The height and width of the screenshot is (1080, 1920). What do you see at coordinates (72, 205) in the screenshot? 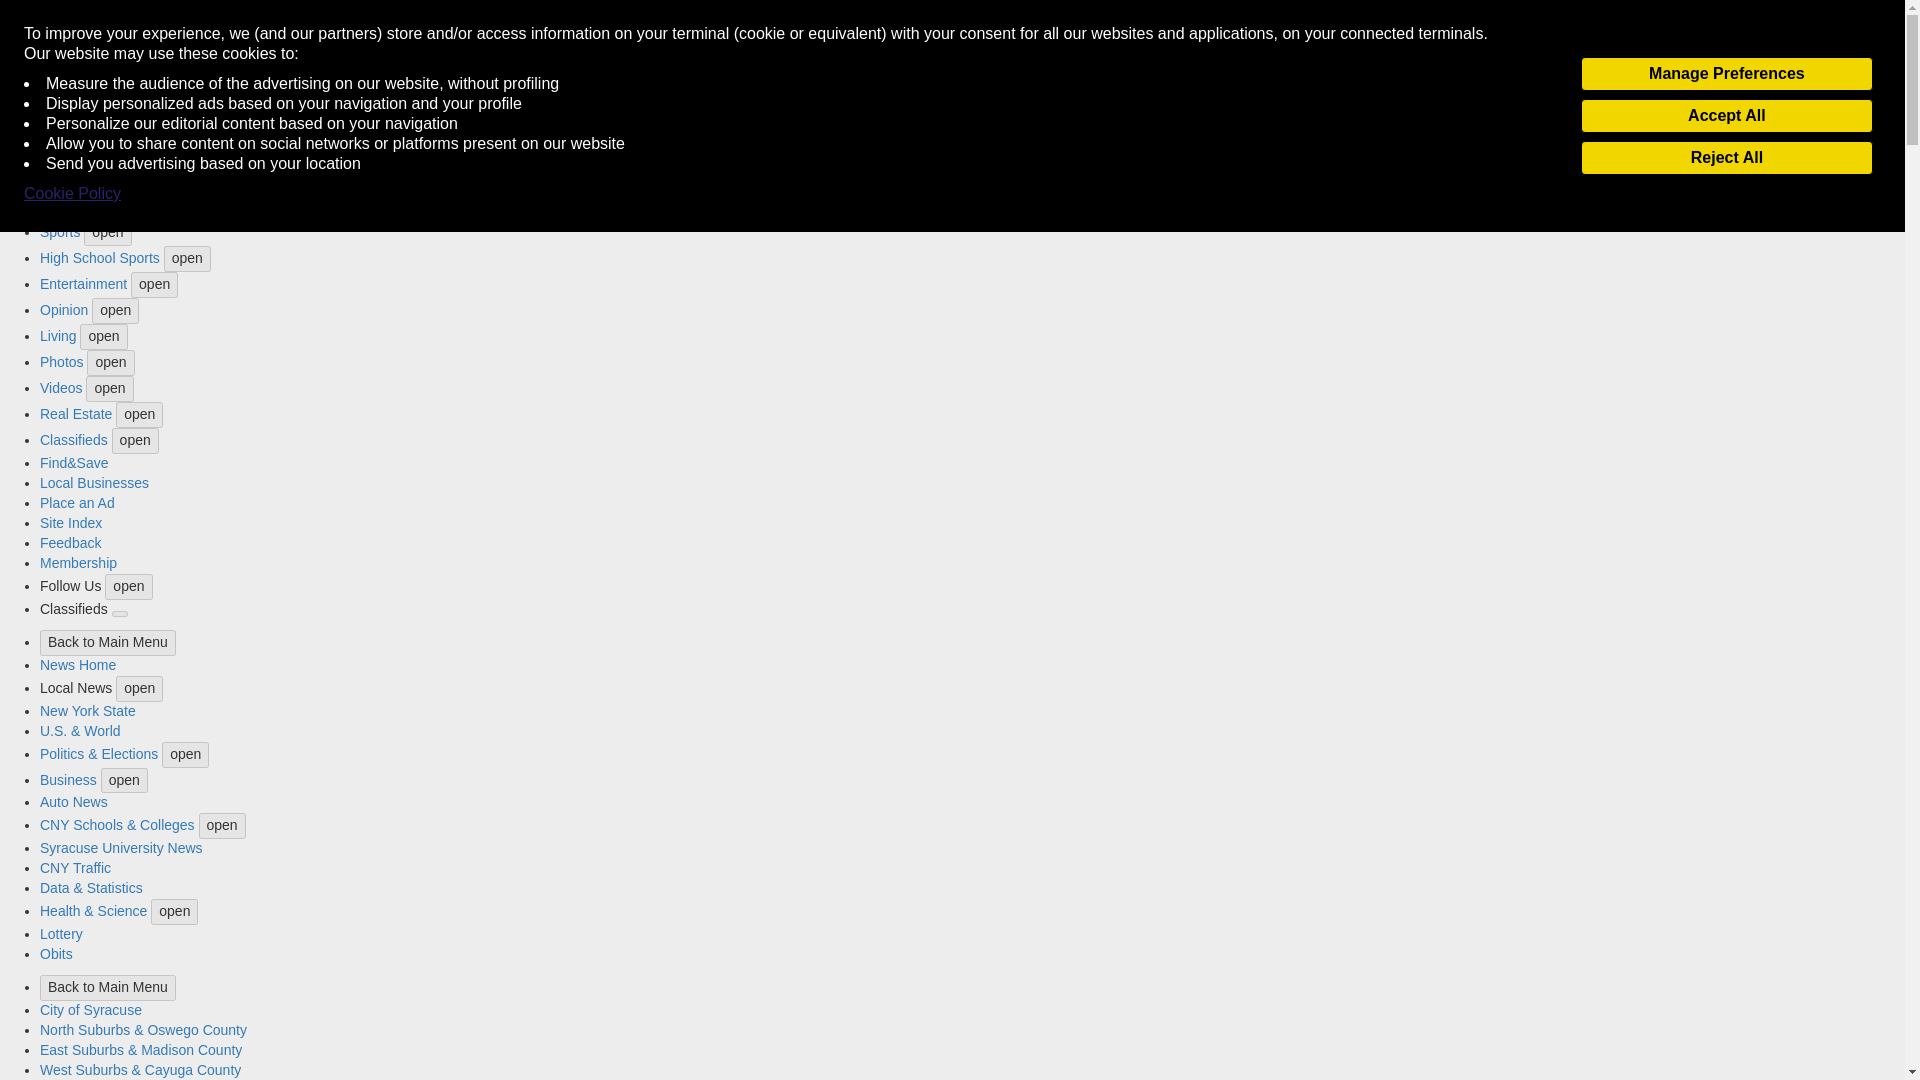
I see `Obituaries` at bounding box center [72, 205].